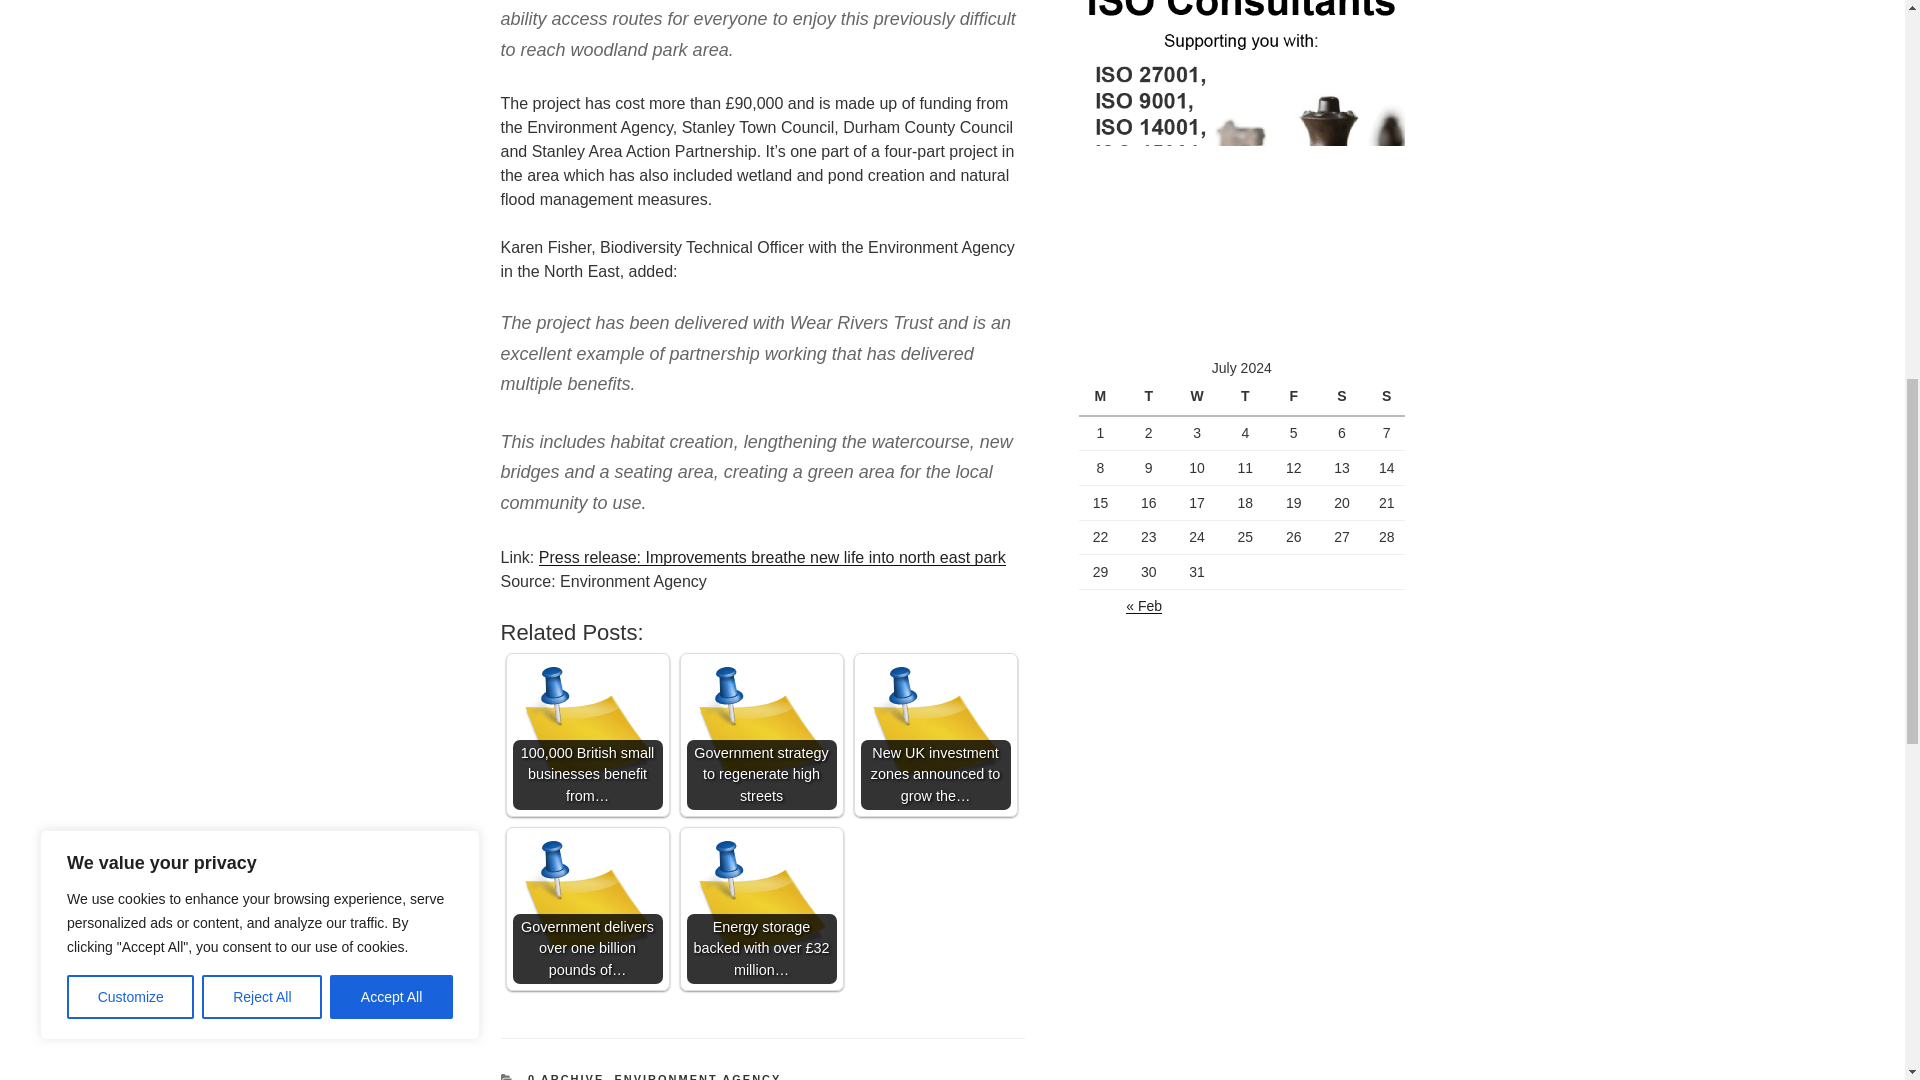  What do you see at coordinates (1248, 398) in the screenshot?
I see `Thursday` at bounding box center [1248, 398].